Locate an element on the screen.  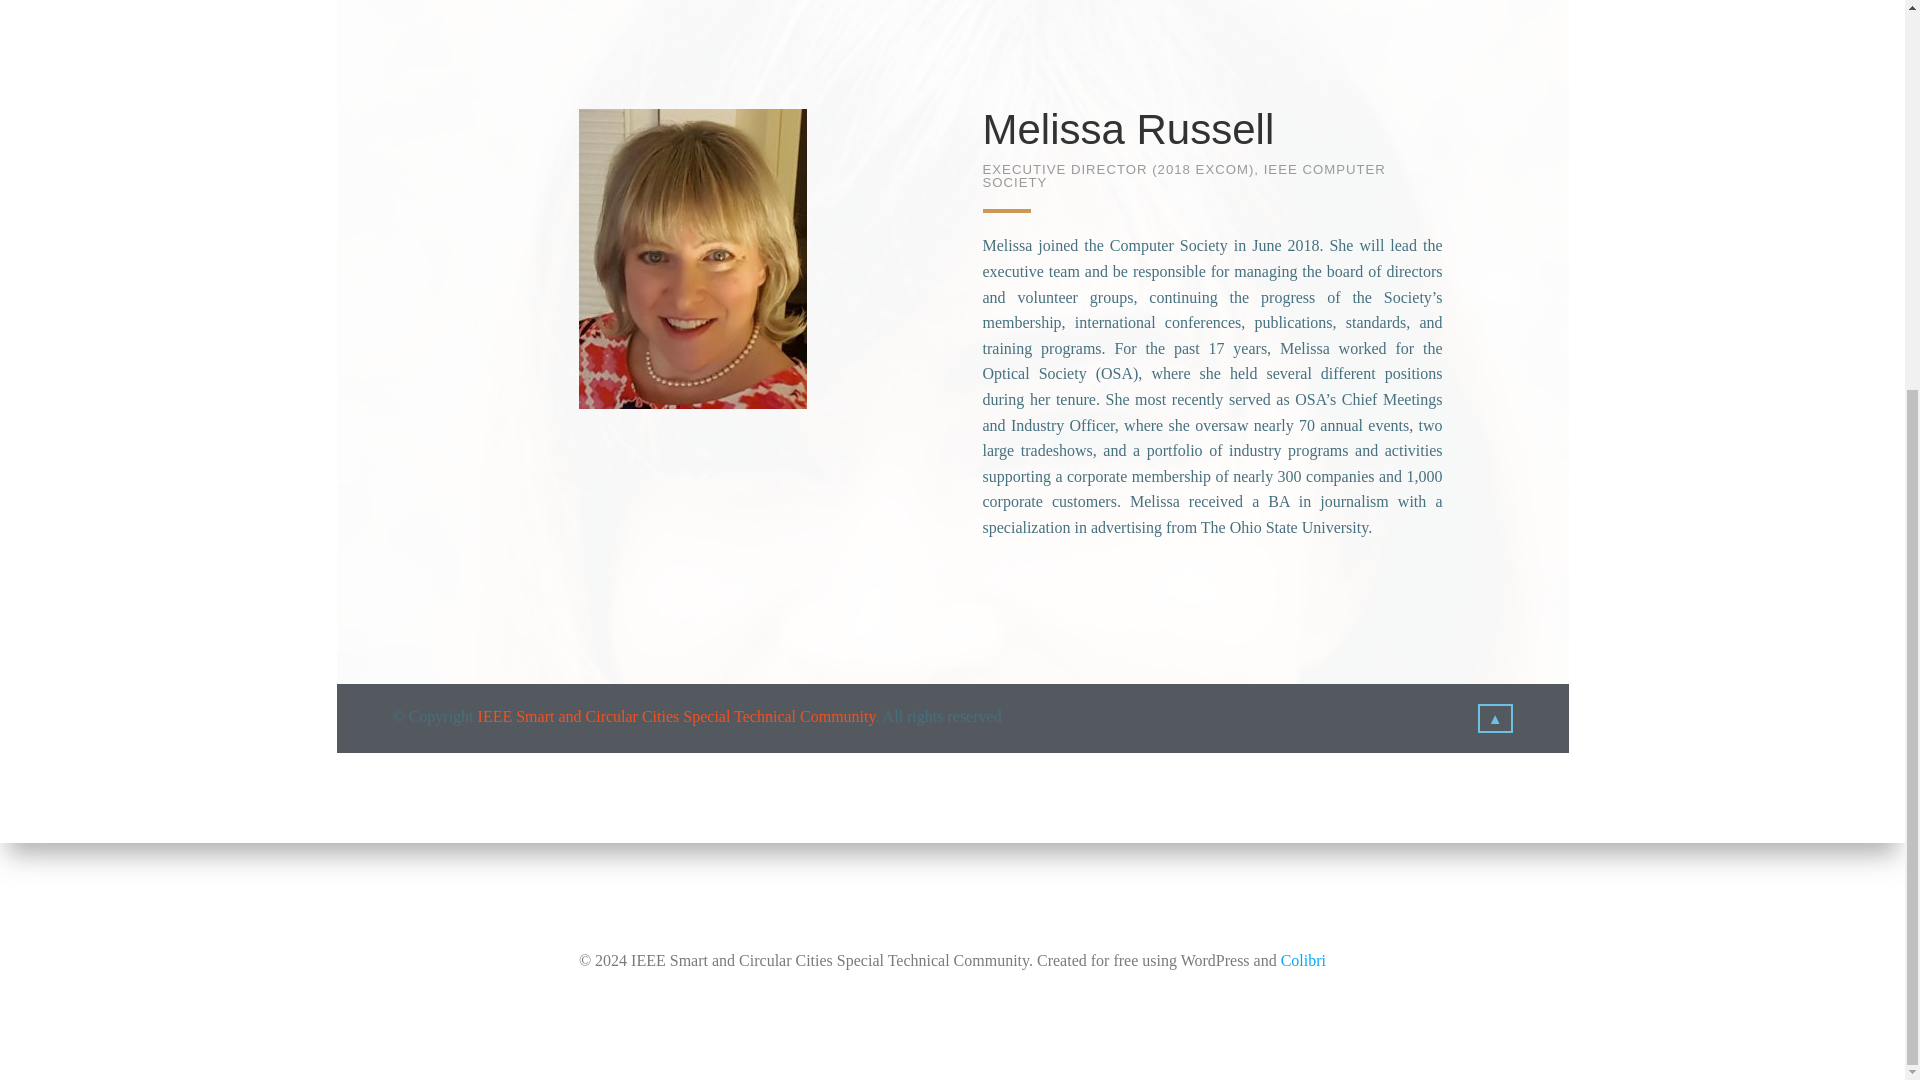
Colibri is located at coordinates (1303, 362).